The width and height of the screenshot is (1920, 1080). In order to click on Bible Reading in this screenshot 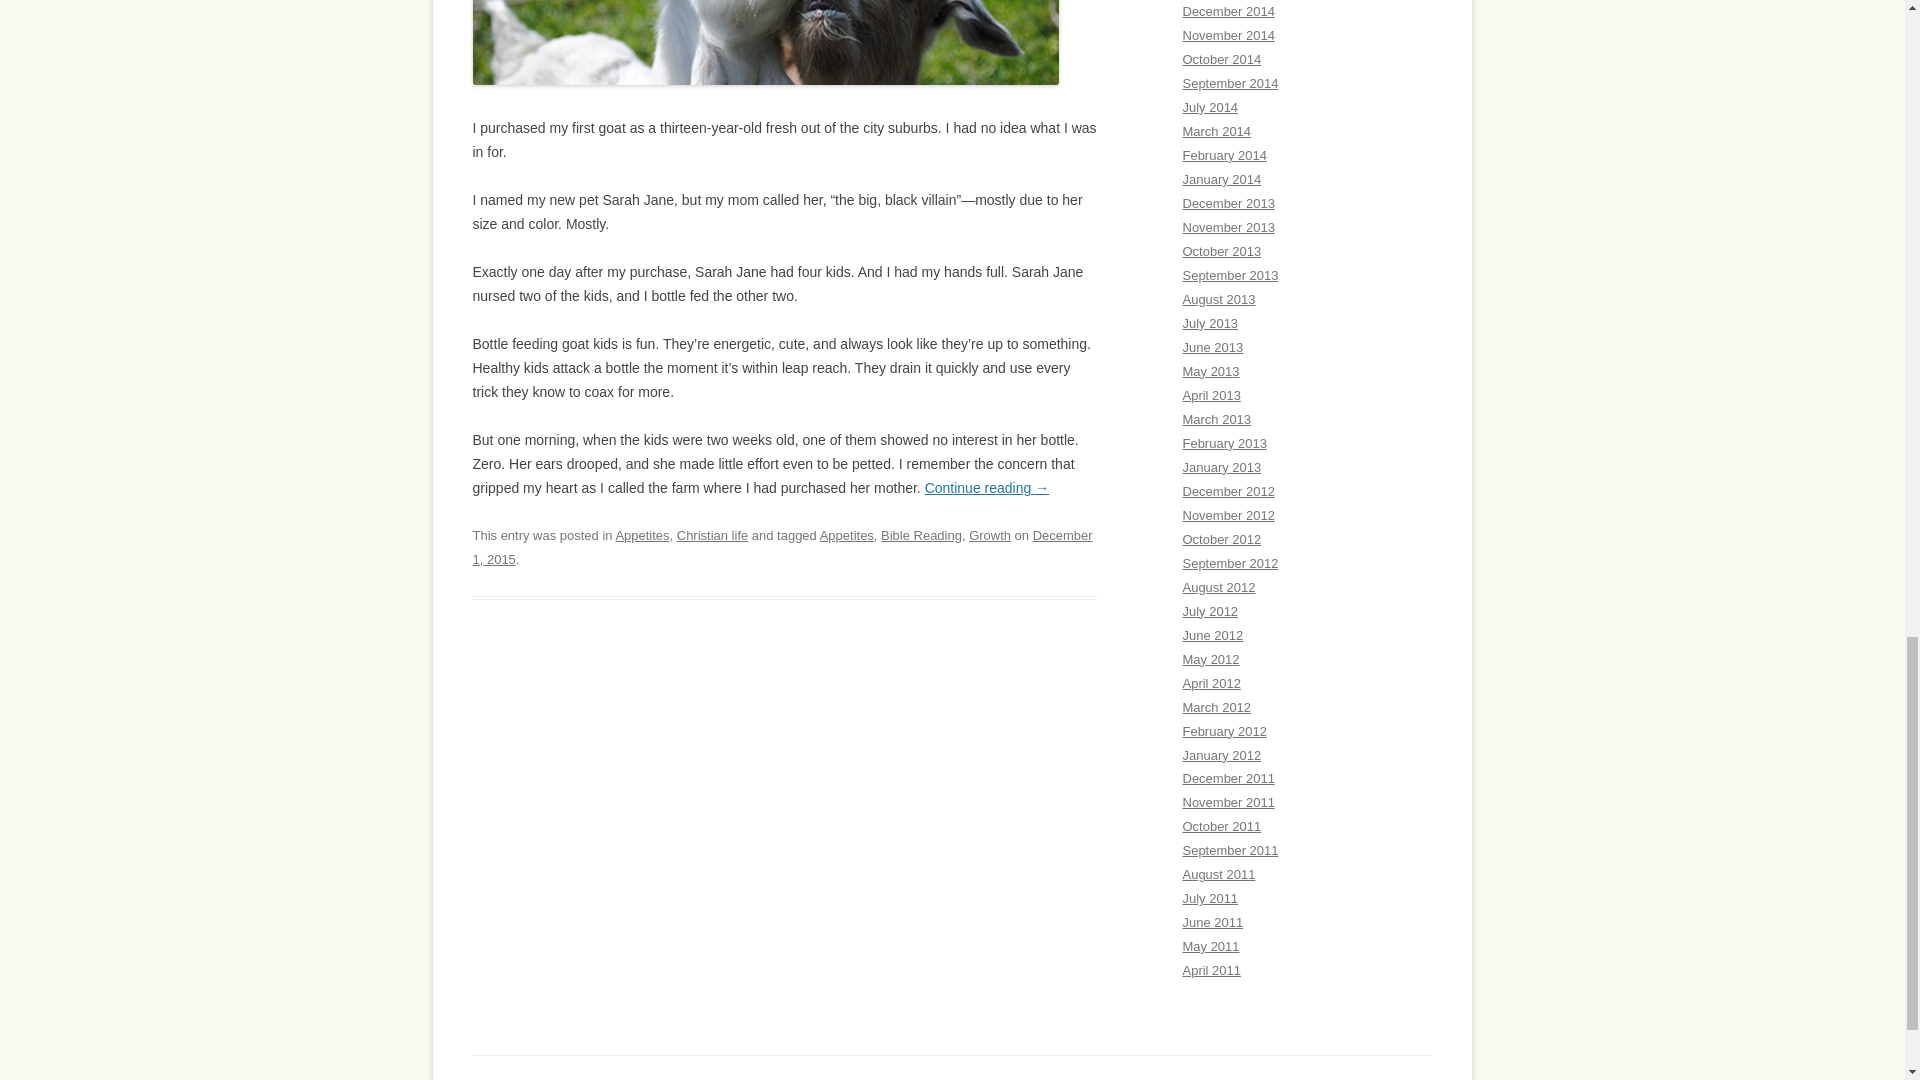, I will do `click(921, 536)`.